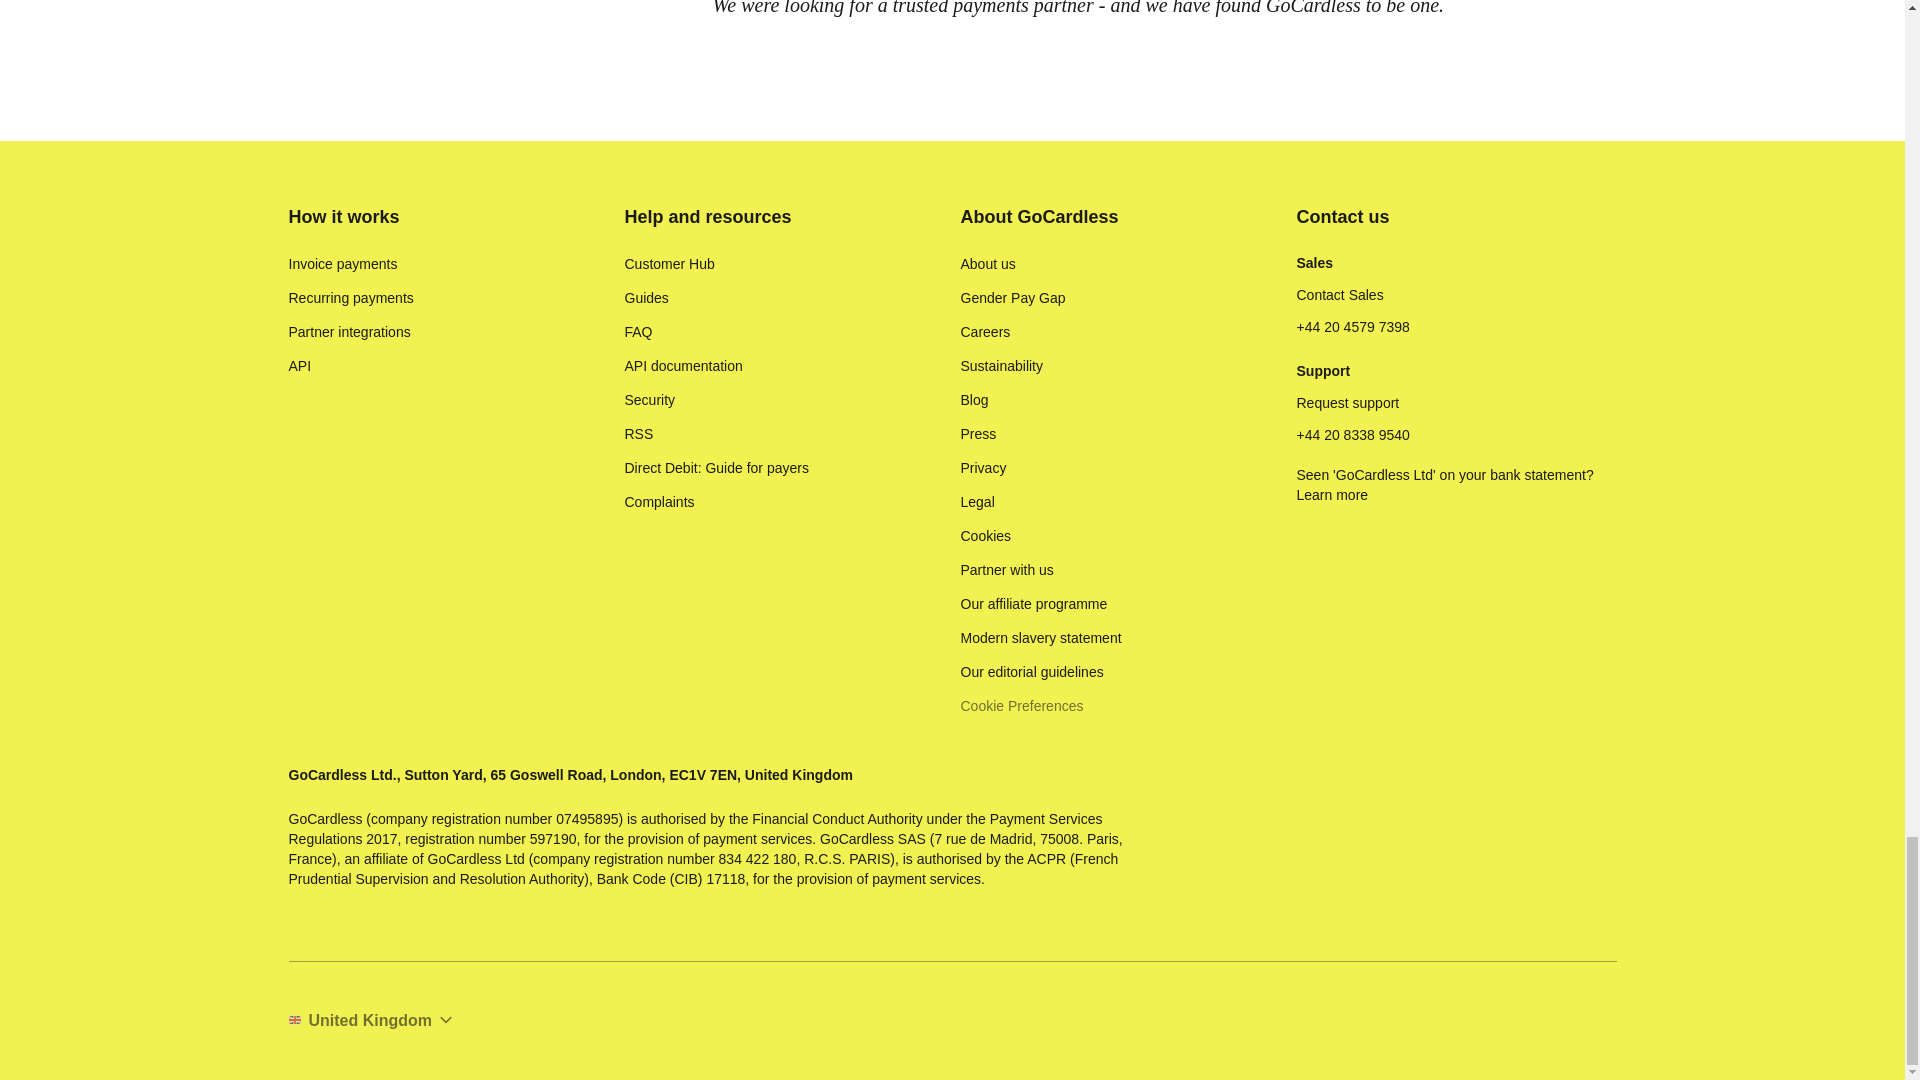 This screenshot has width=1920, height=1080. What do you see at coordinates (300, 366) in the screenshot?
I see `API` at bounding box center [300, 366].